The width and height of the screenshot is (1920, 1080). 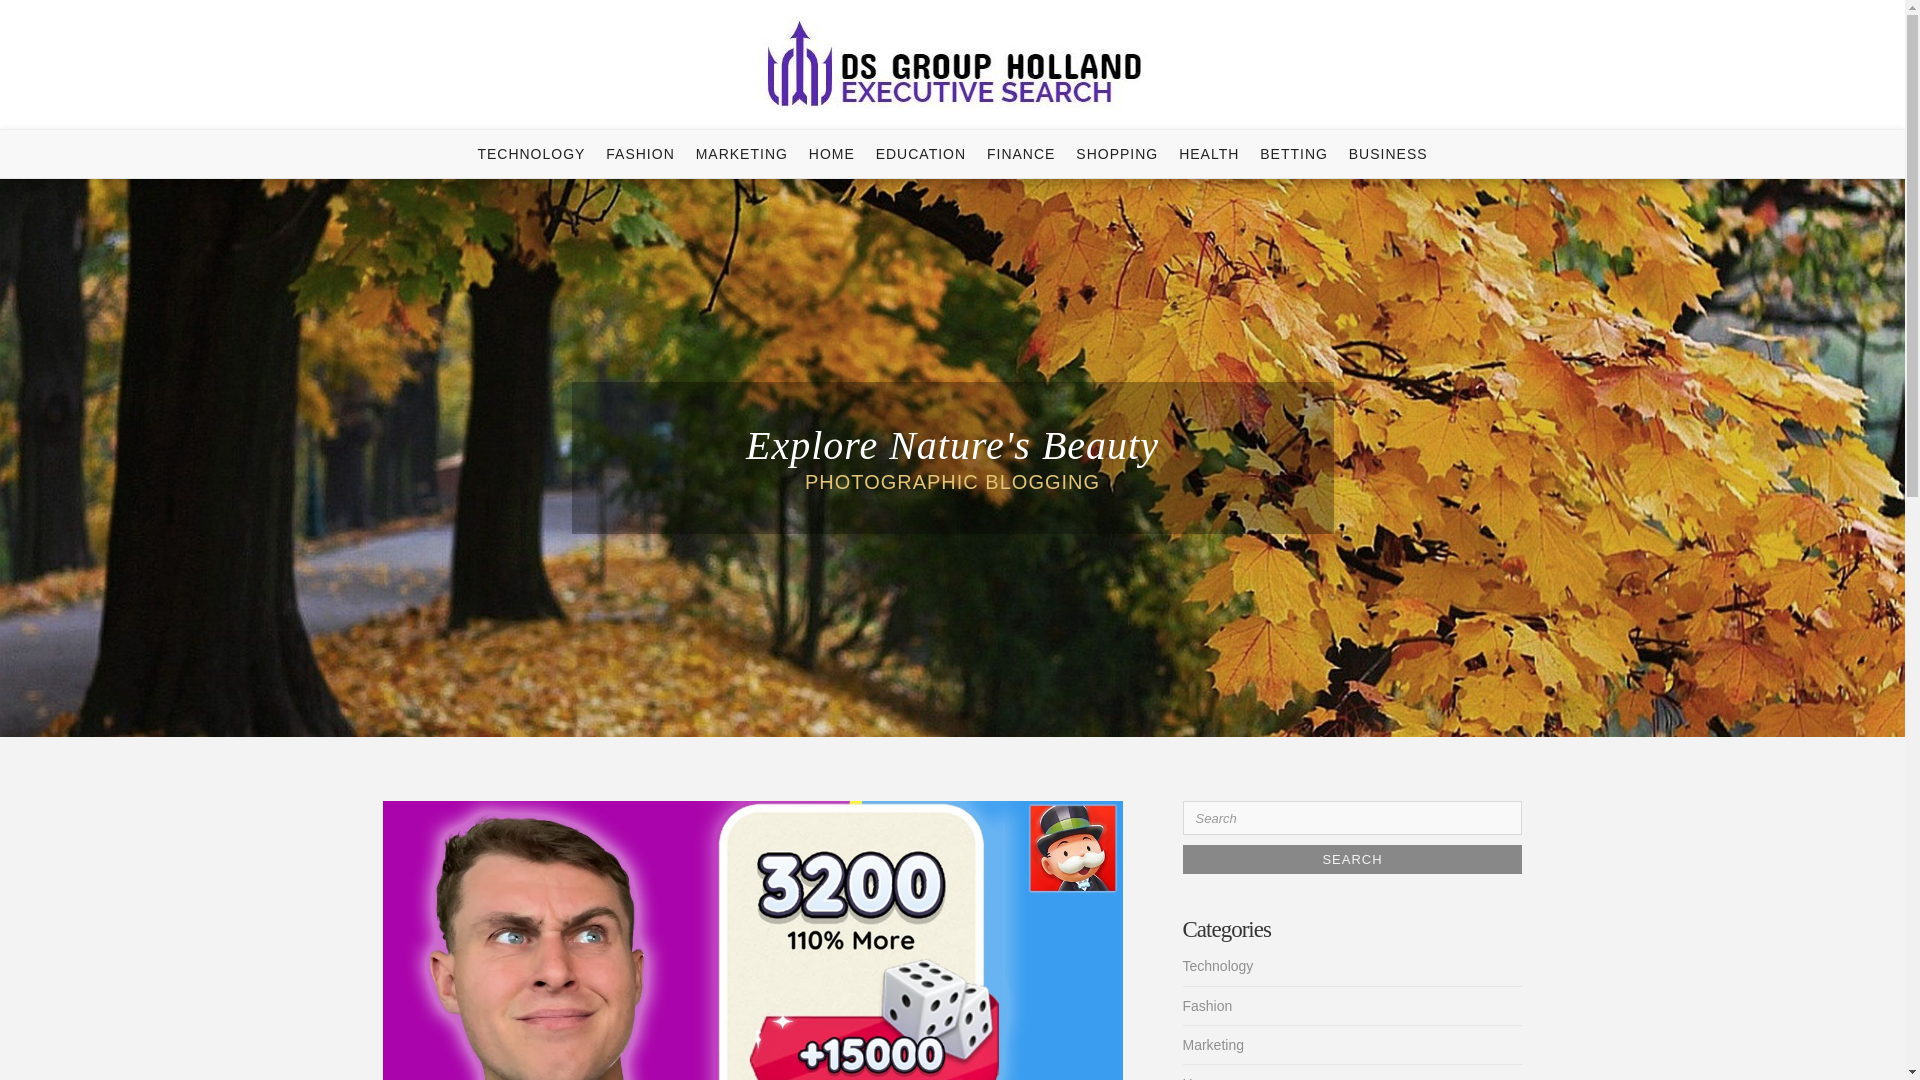 I want to click on MARKETING, so click(x=742, y=154).